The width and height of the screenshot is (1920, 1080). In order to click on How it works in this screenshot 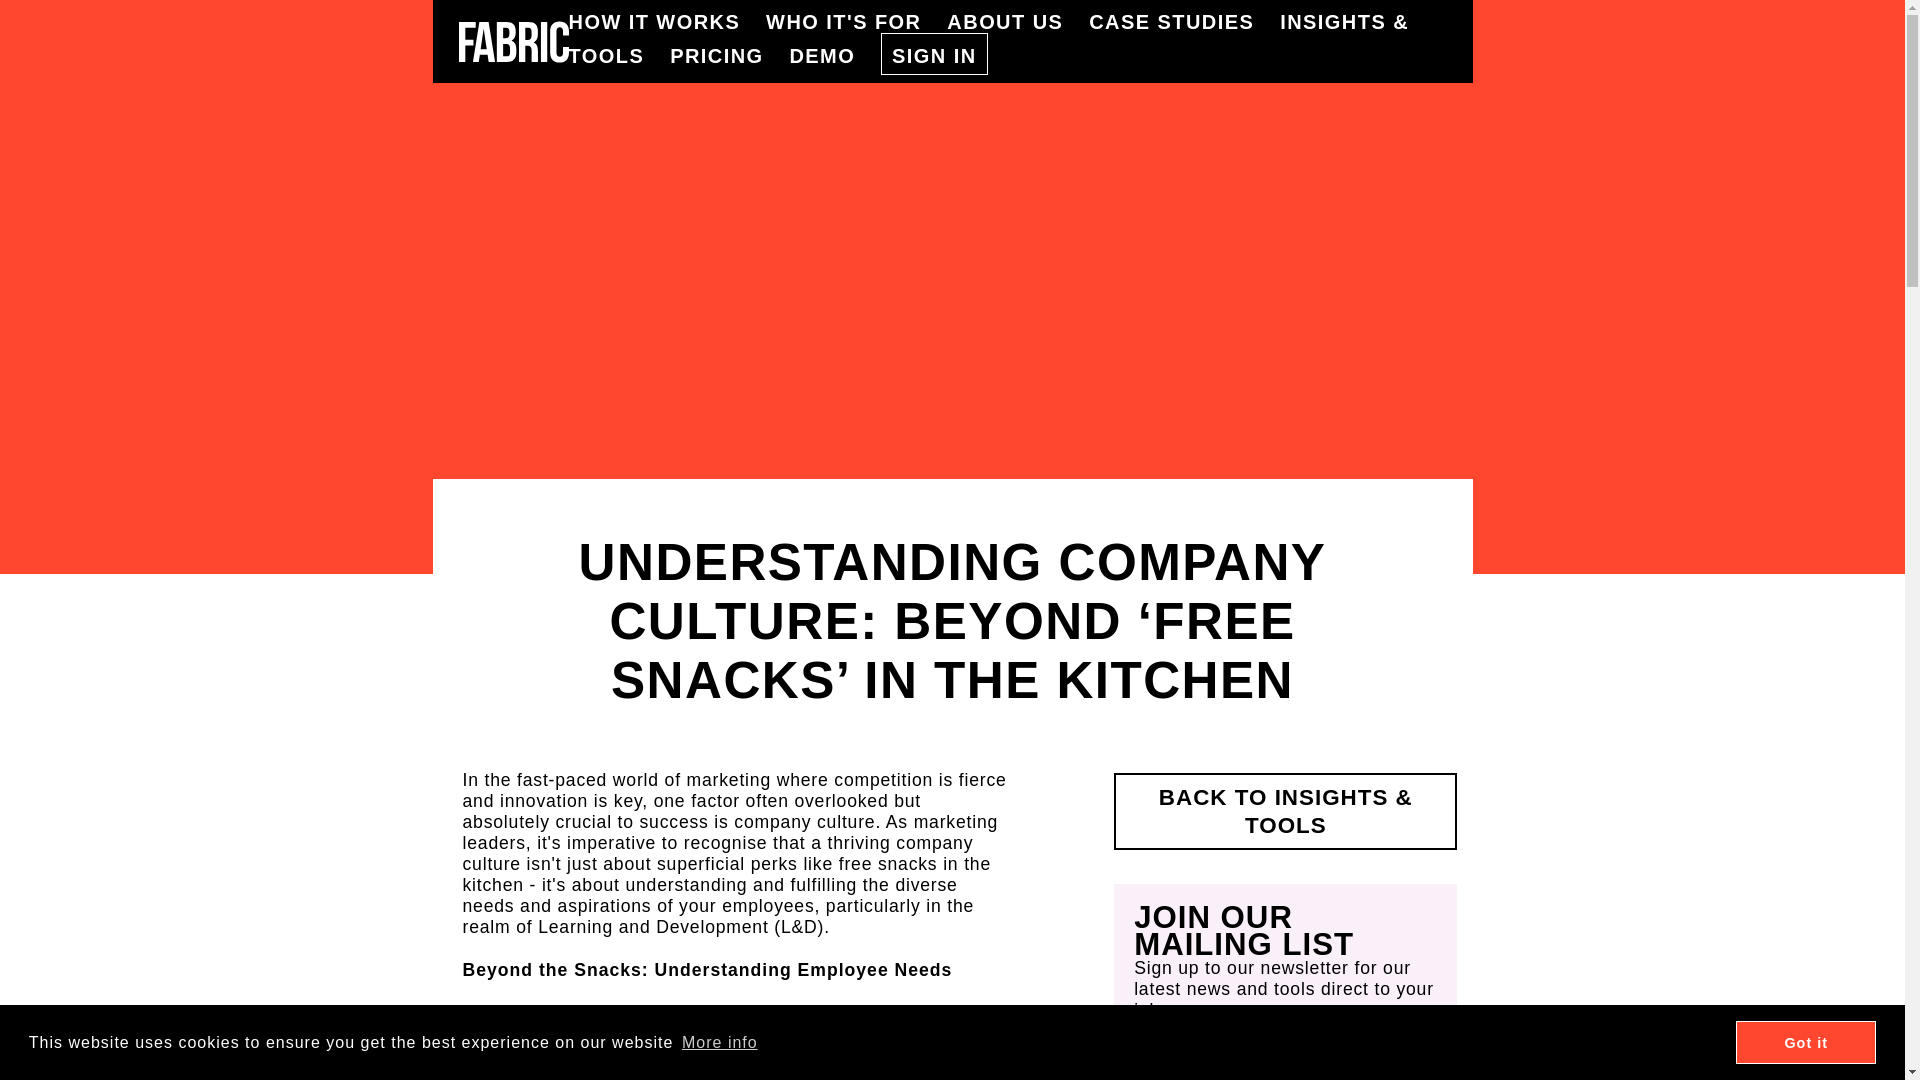, I will do `click(667, 22)`.